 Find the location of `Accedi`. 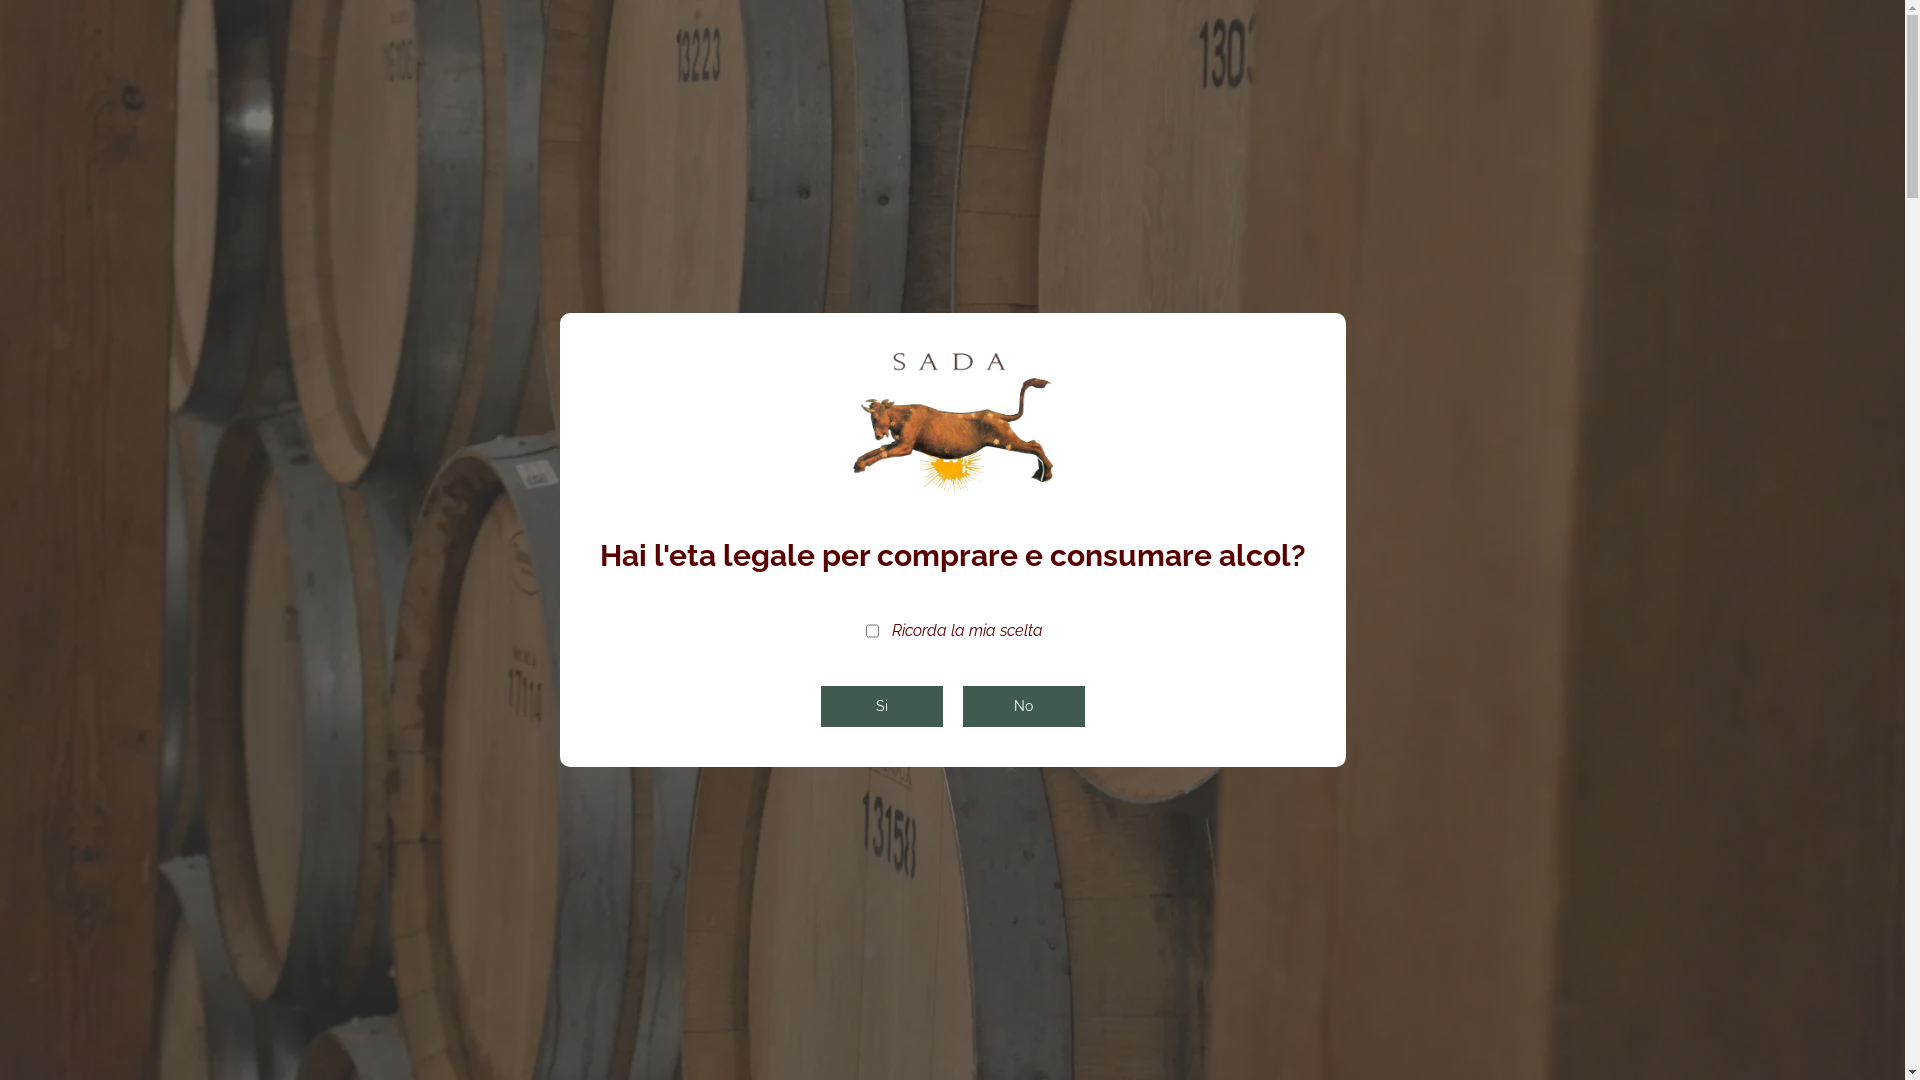

Accedi is located at coordinates (1582, 20).